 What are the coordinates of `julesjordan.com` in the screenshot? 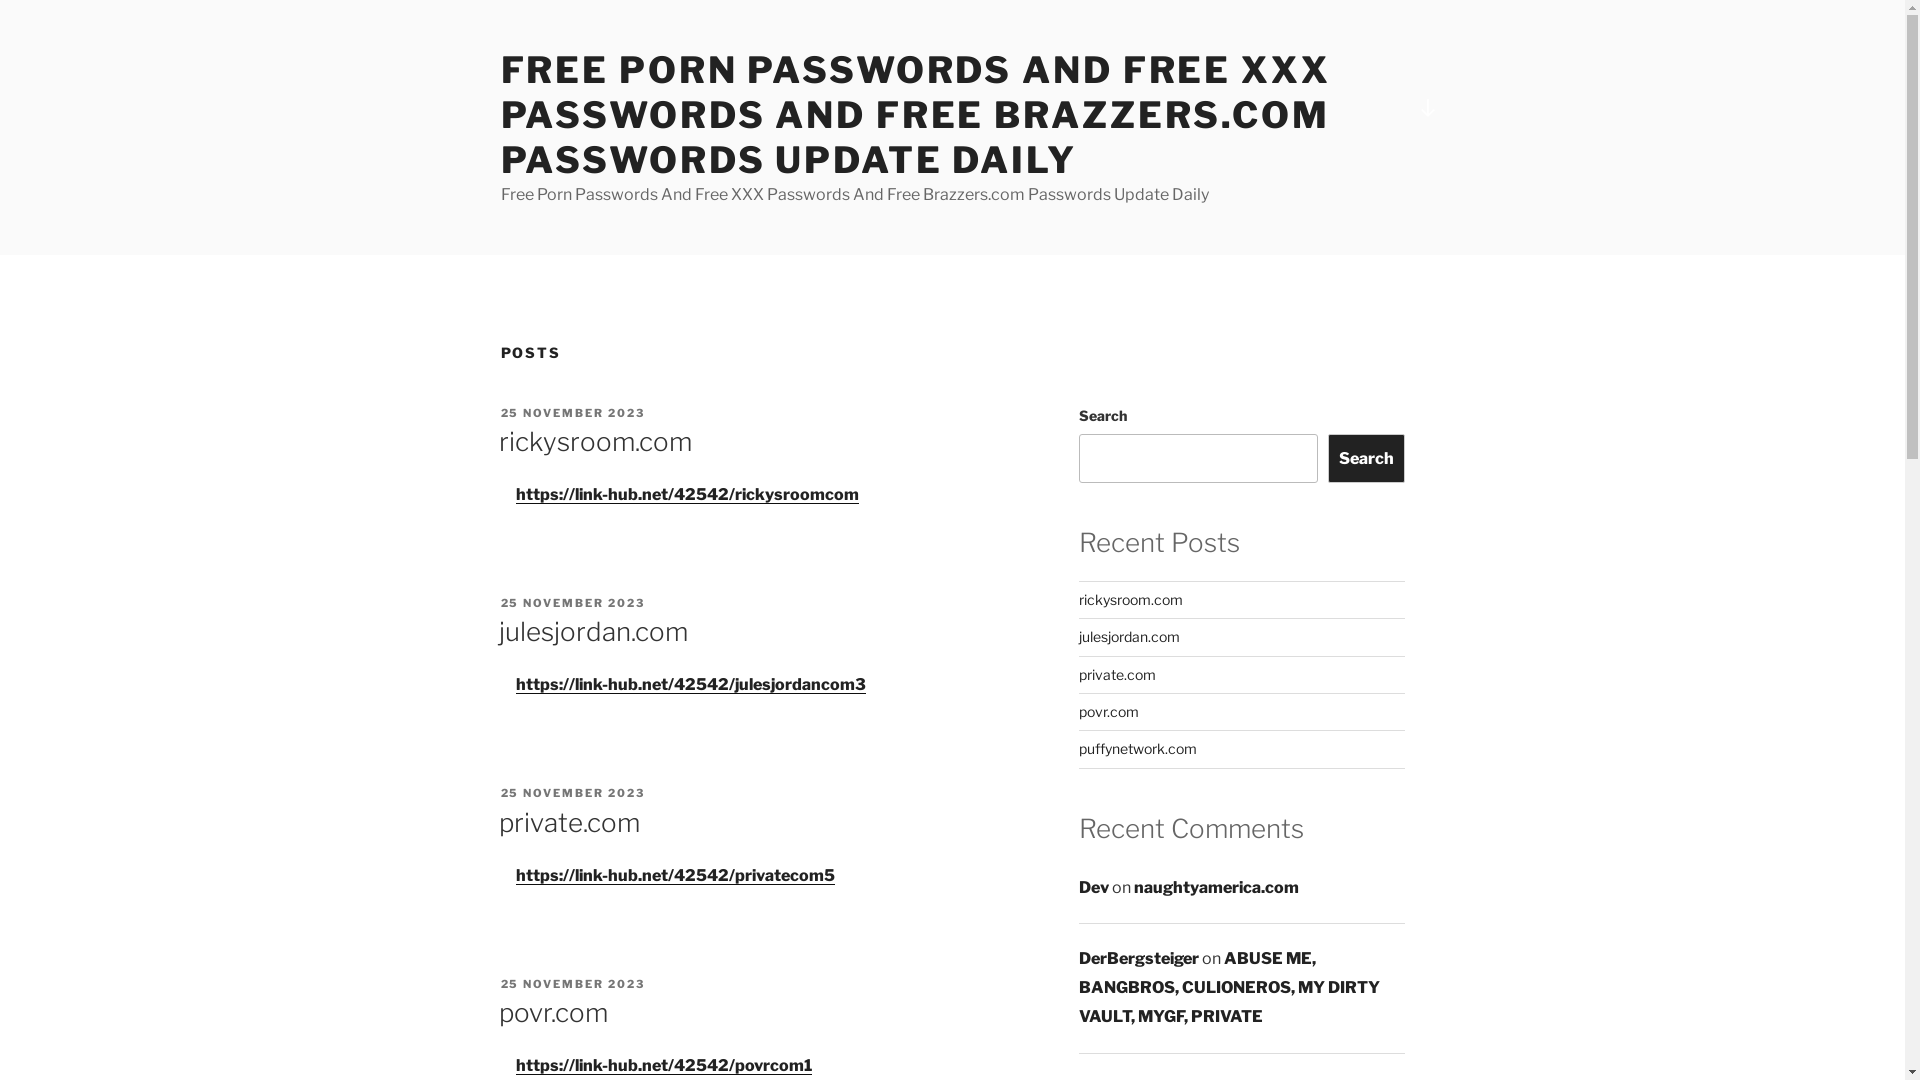 It's located at (1130, 636).